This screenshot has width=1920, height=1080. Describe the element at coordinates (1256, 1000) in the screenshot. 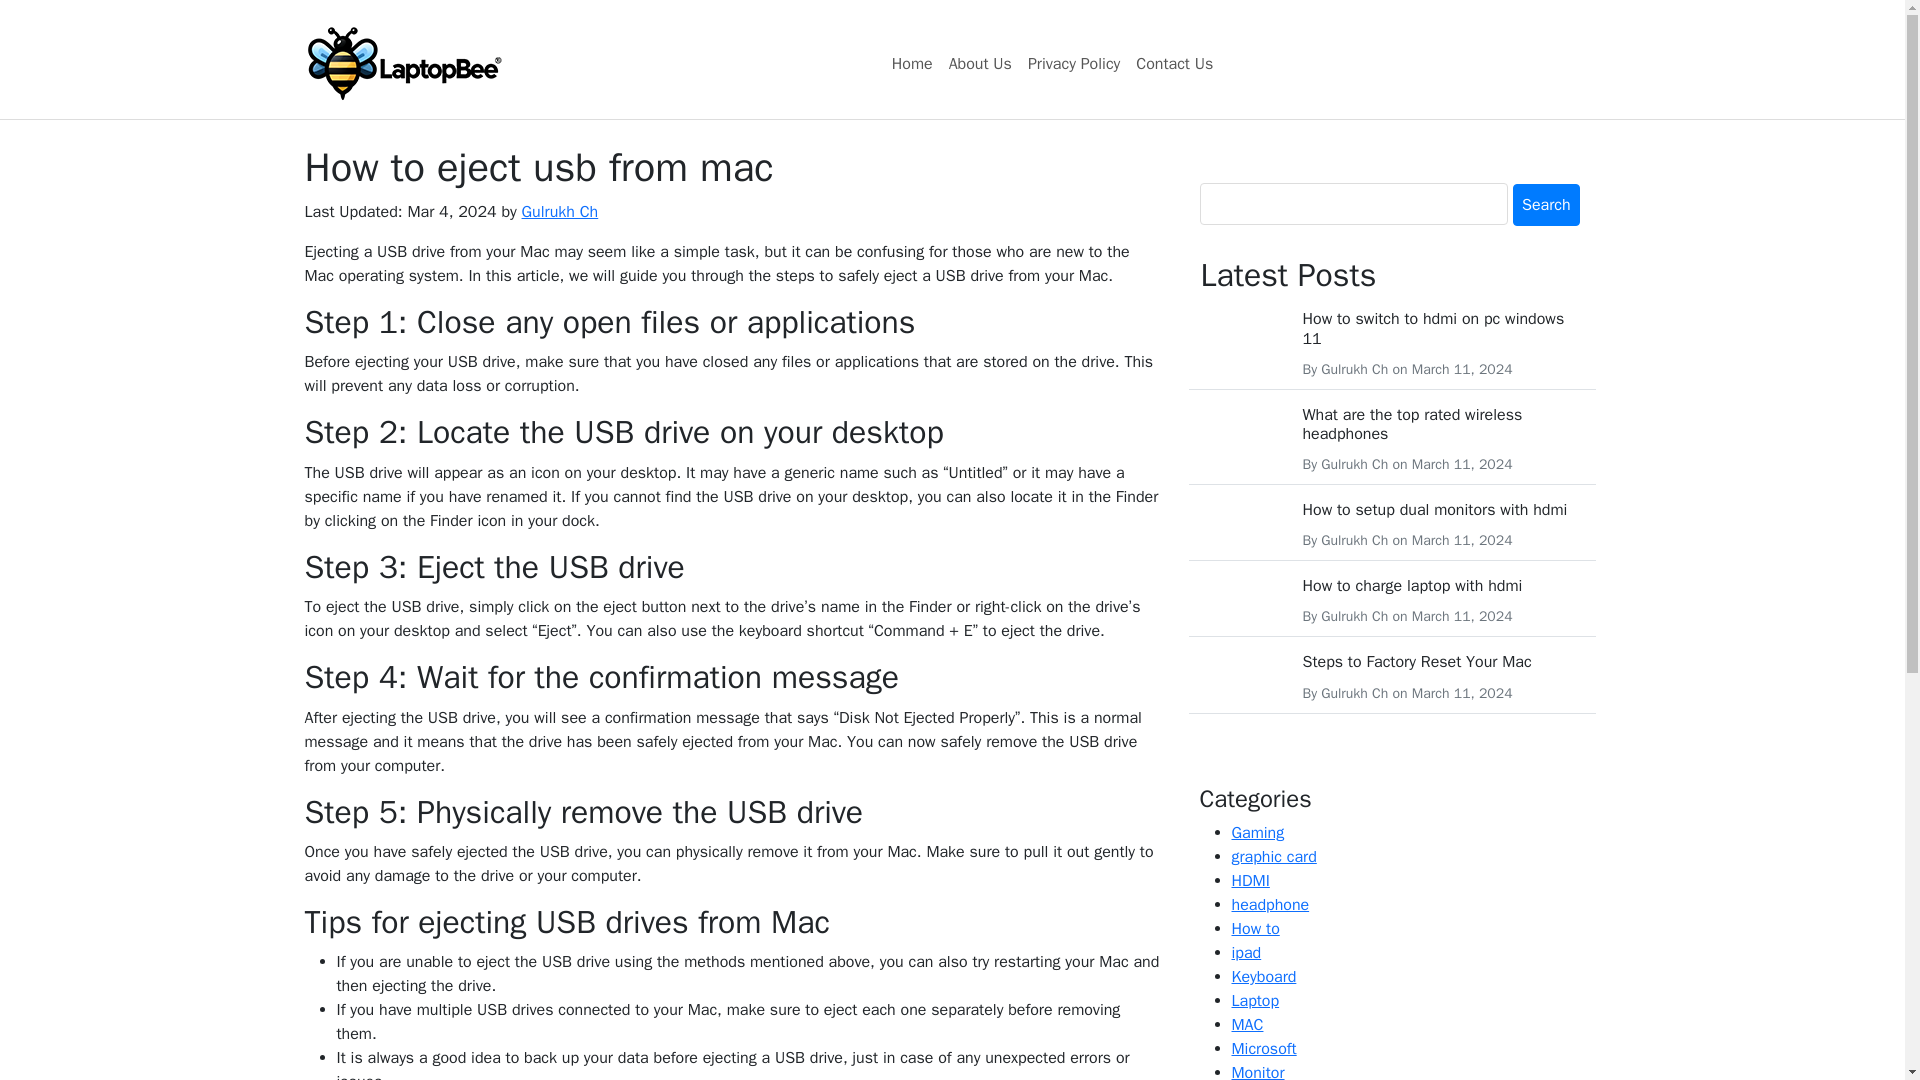

I see `Laptop` at that location.